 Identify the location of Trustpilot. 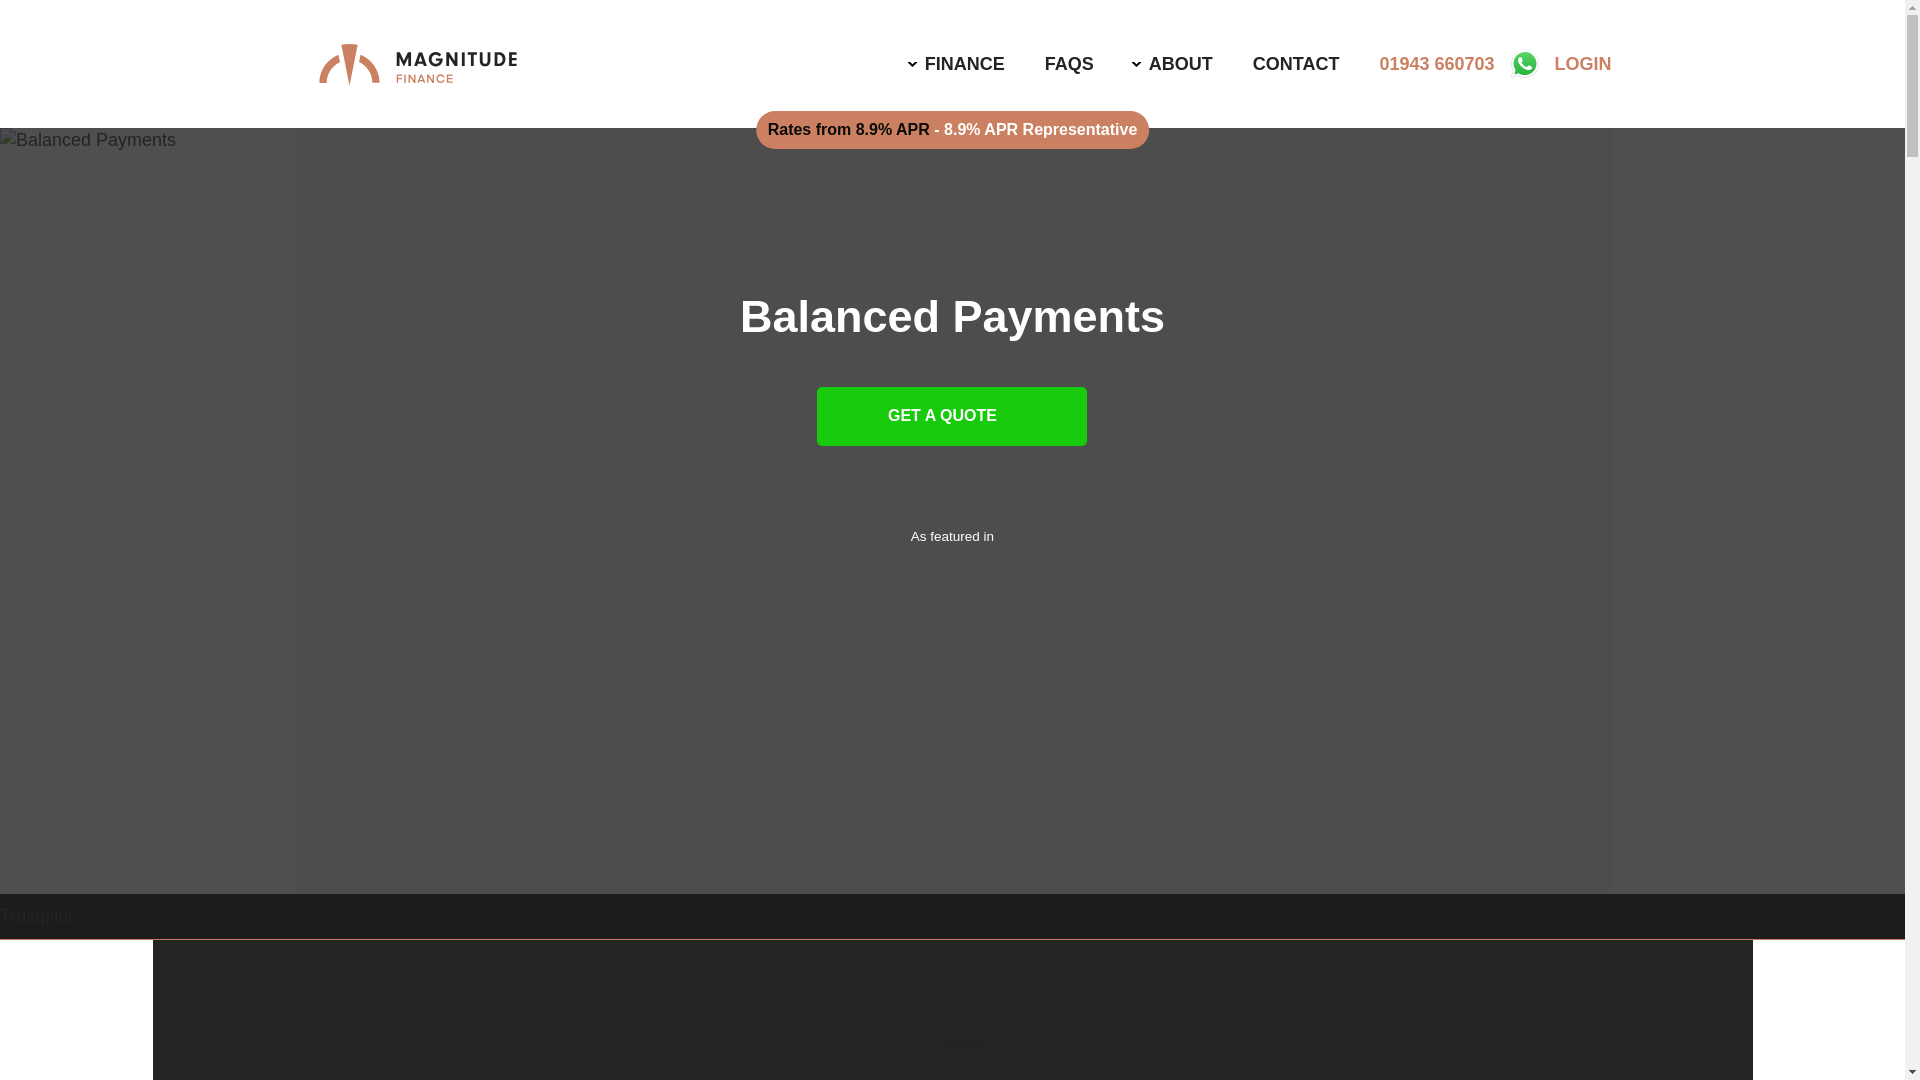
(36, 916).